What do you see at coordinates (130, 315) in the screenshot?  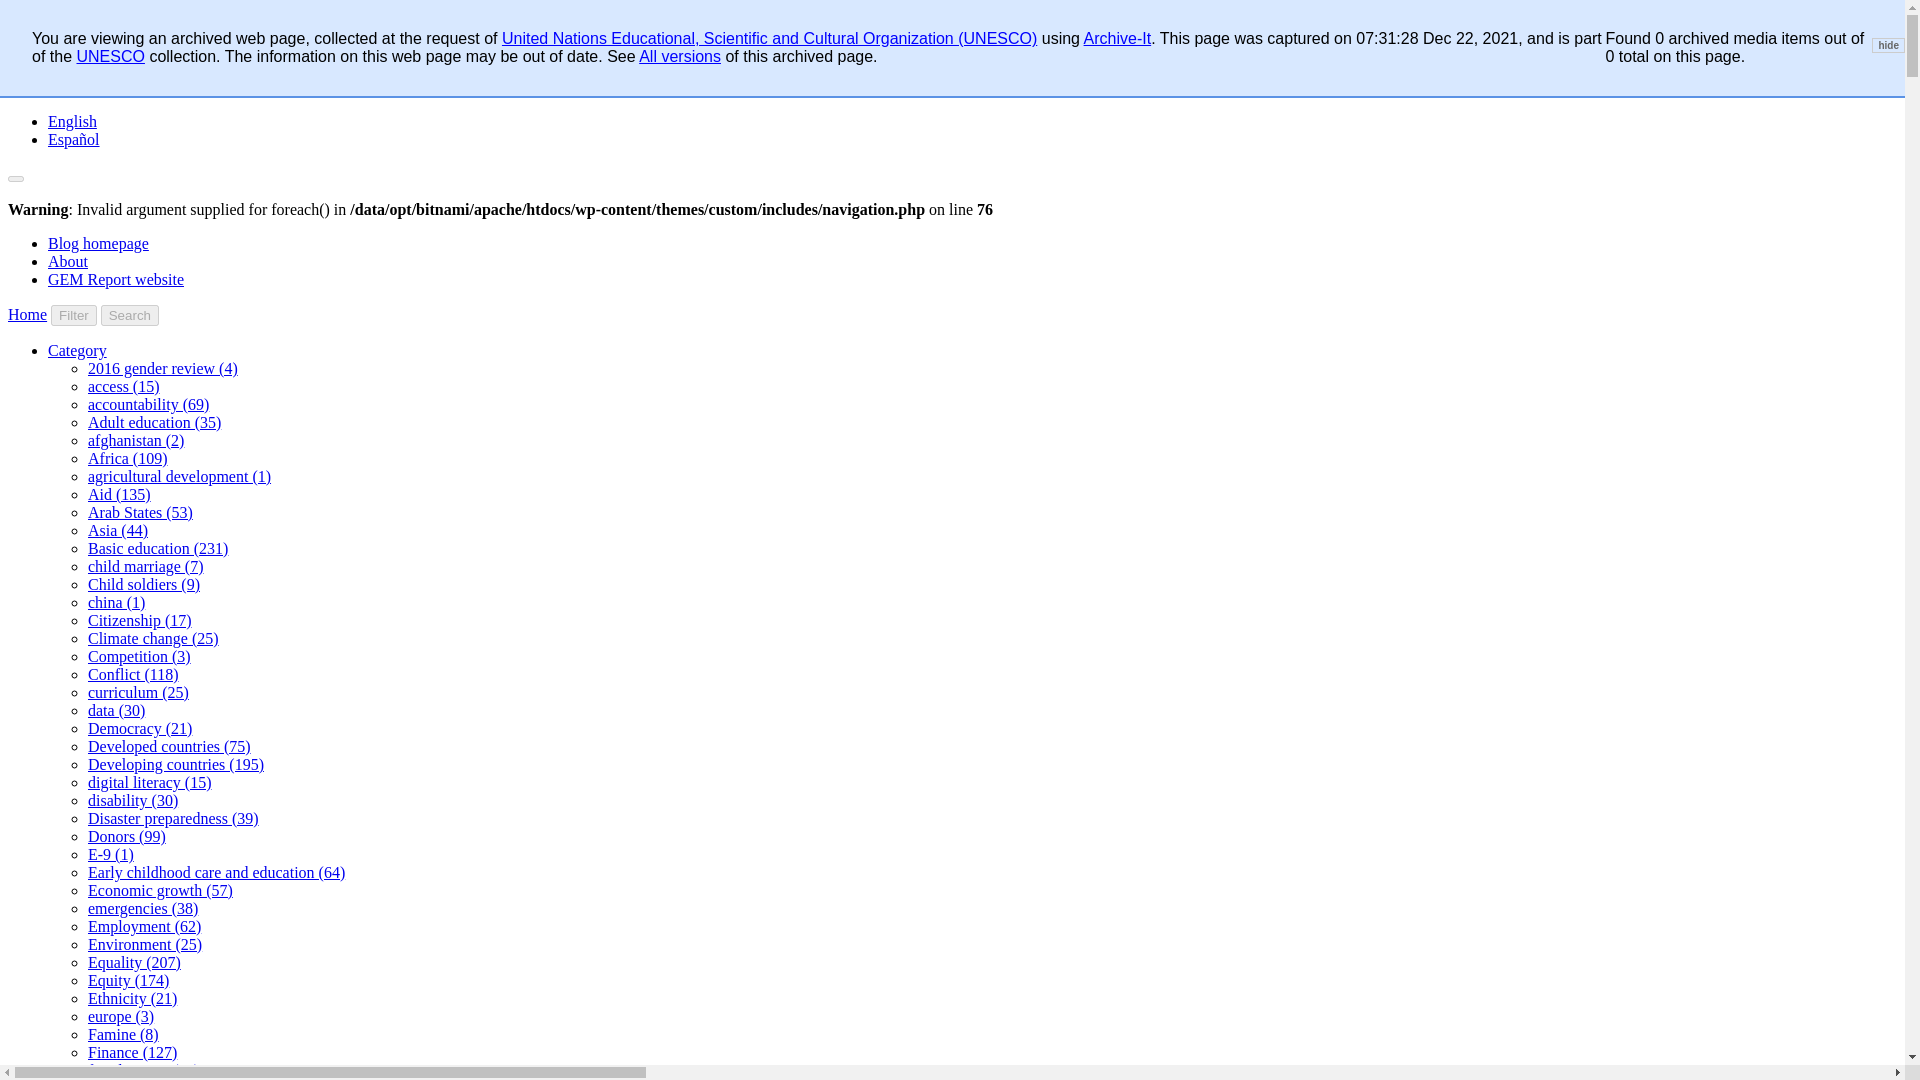 I see `Search` at bounding box center [130, 315].